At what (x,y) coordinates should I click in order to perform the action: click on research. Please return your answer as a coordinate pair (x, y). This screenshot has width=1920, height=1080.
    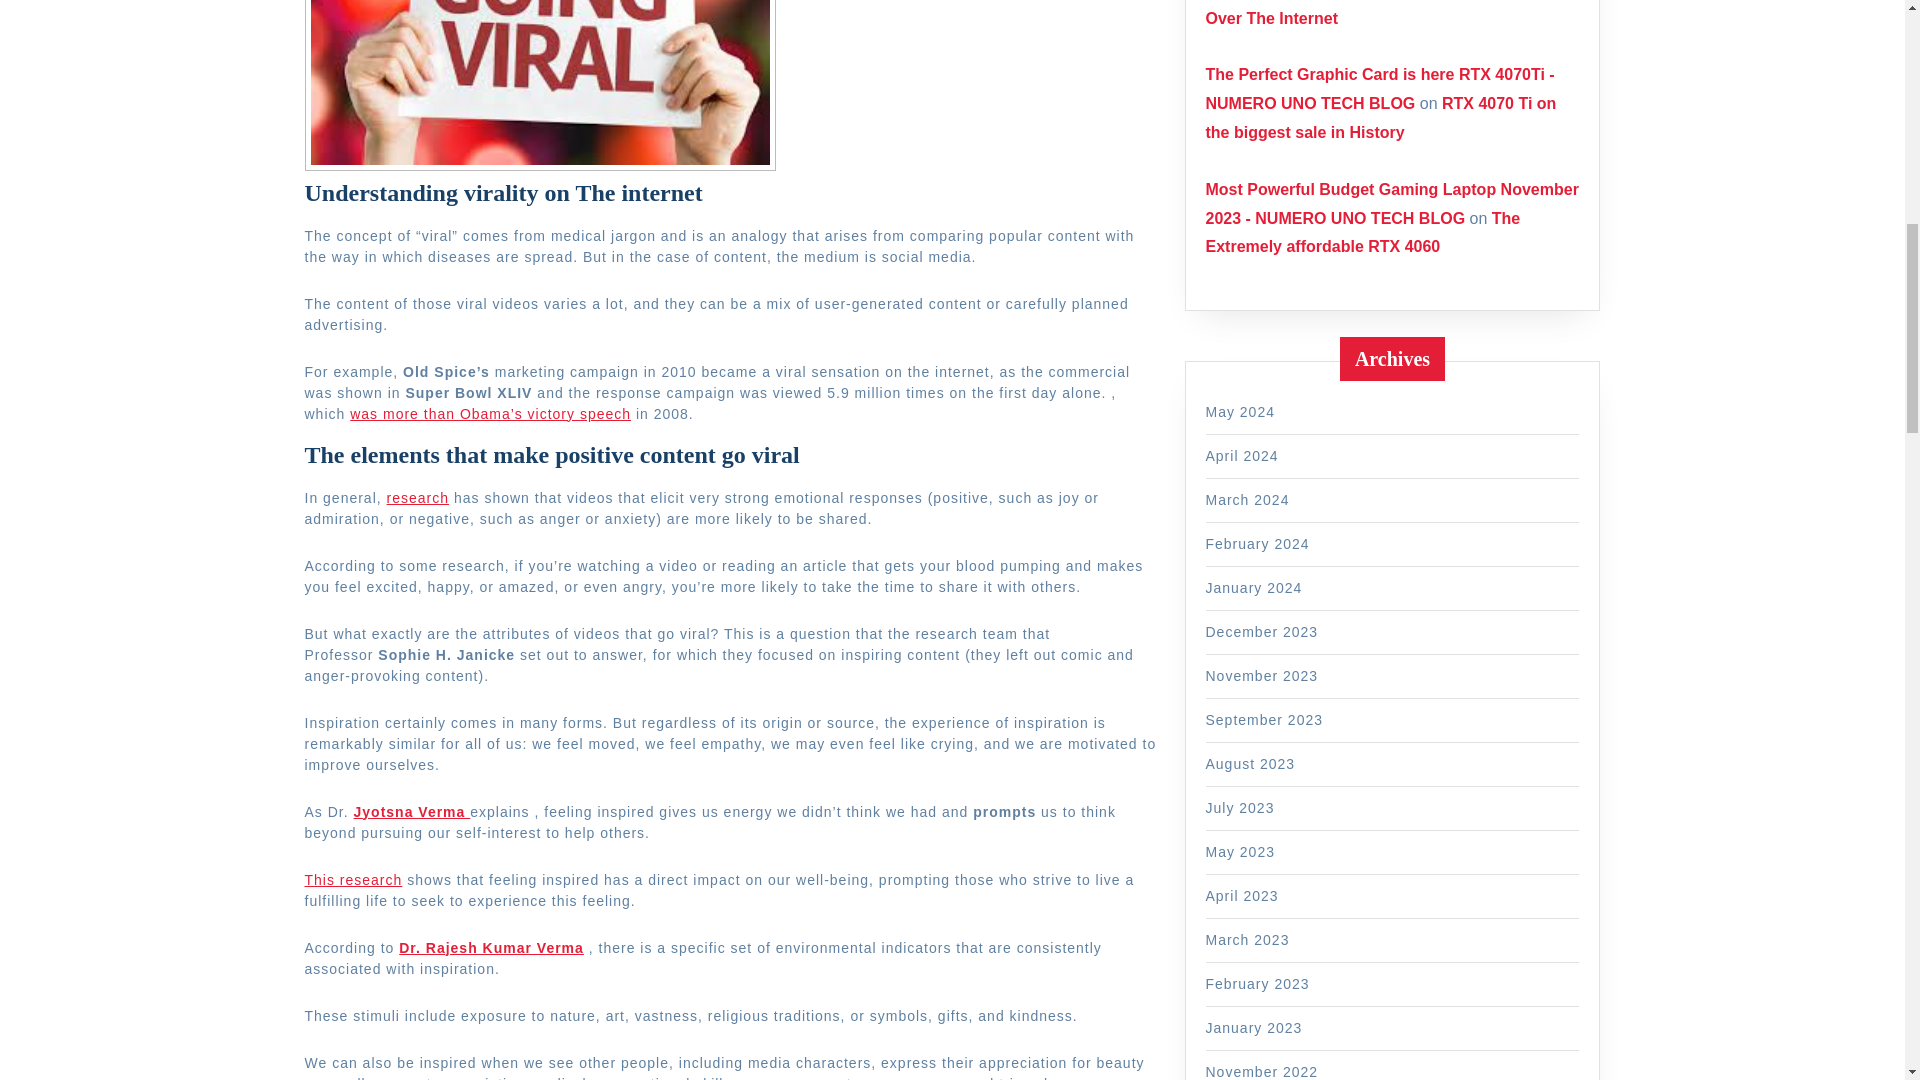
    Looking at the image, I should click on (418, 498).